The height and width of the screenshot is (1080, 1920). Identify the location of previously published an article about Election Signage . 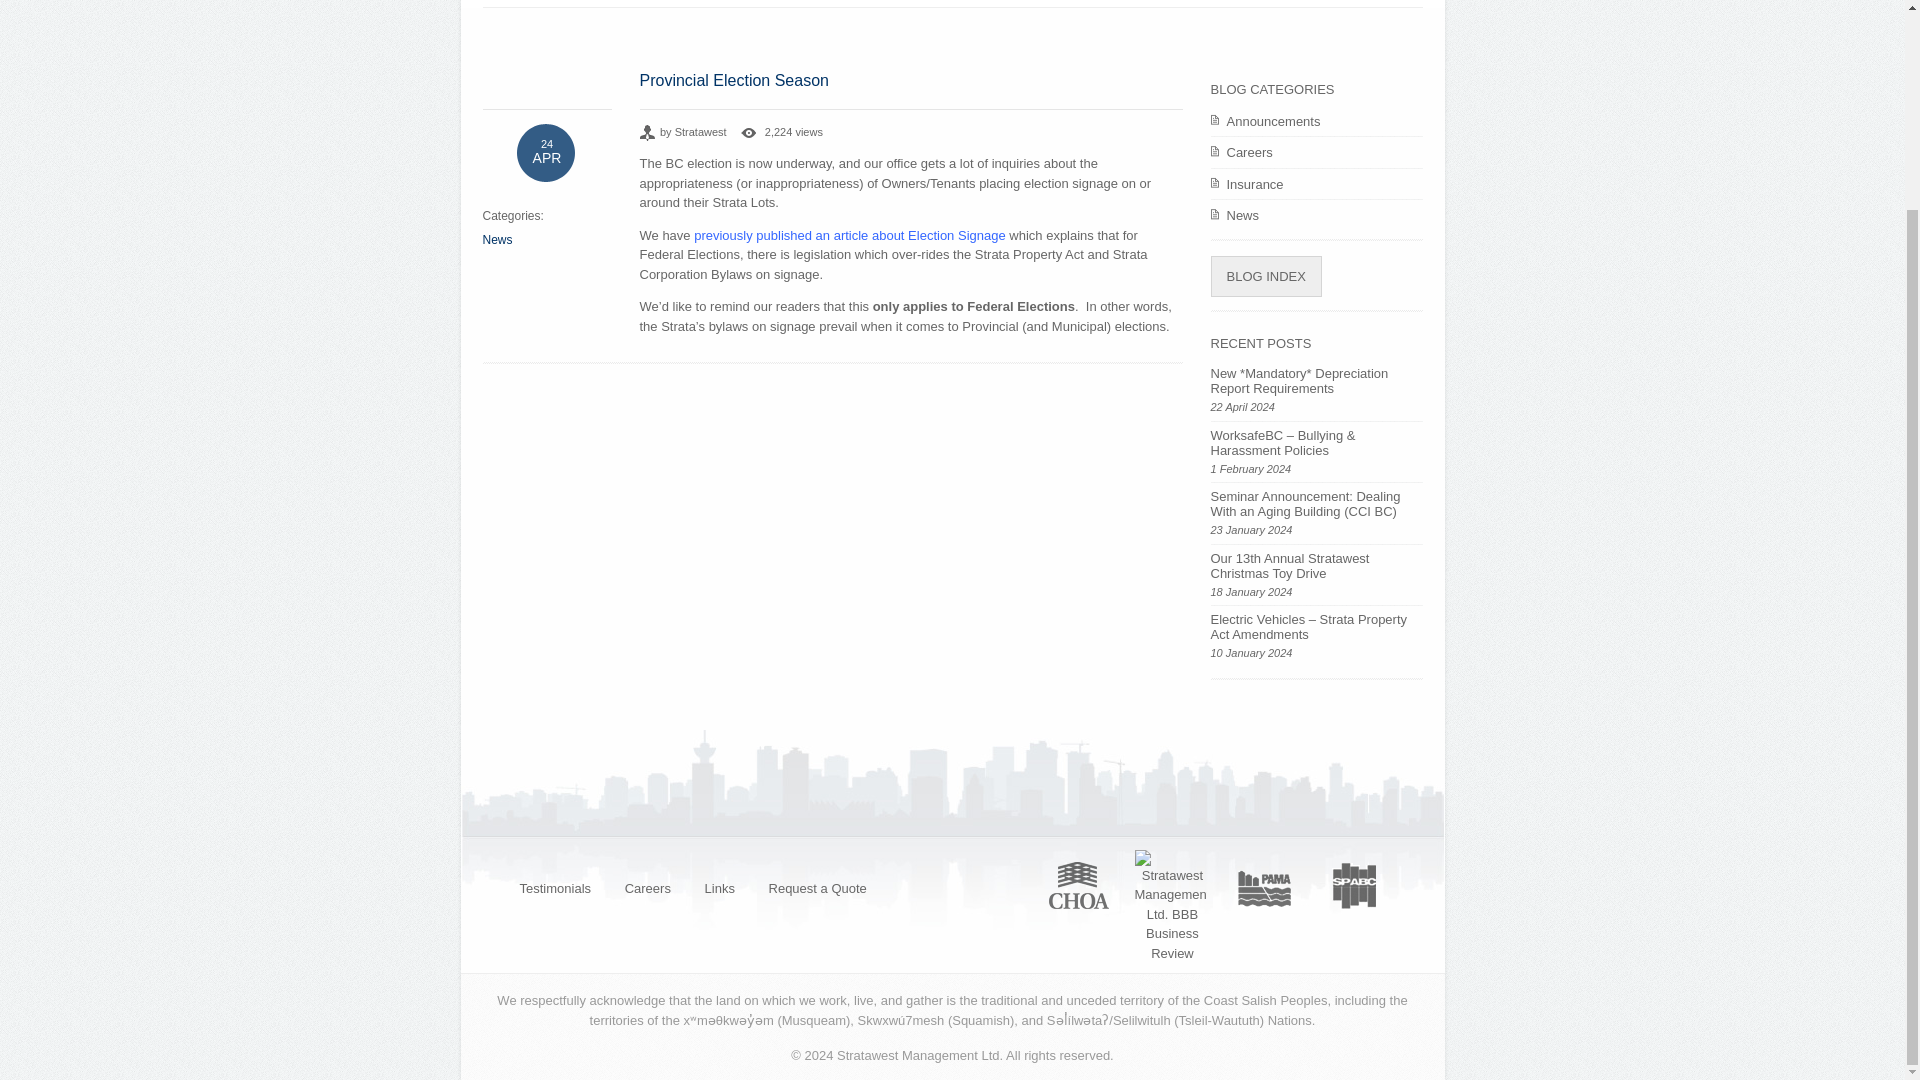
(851, 235).